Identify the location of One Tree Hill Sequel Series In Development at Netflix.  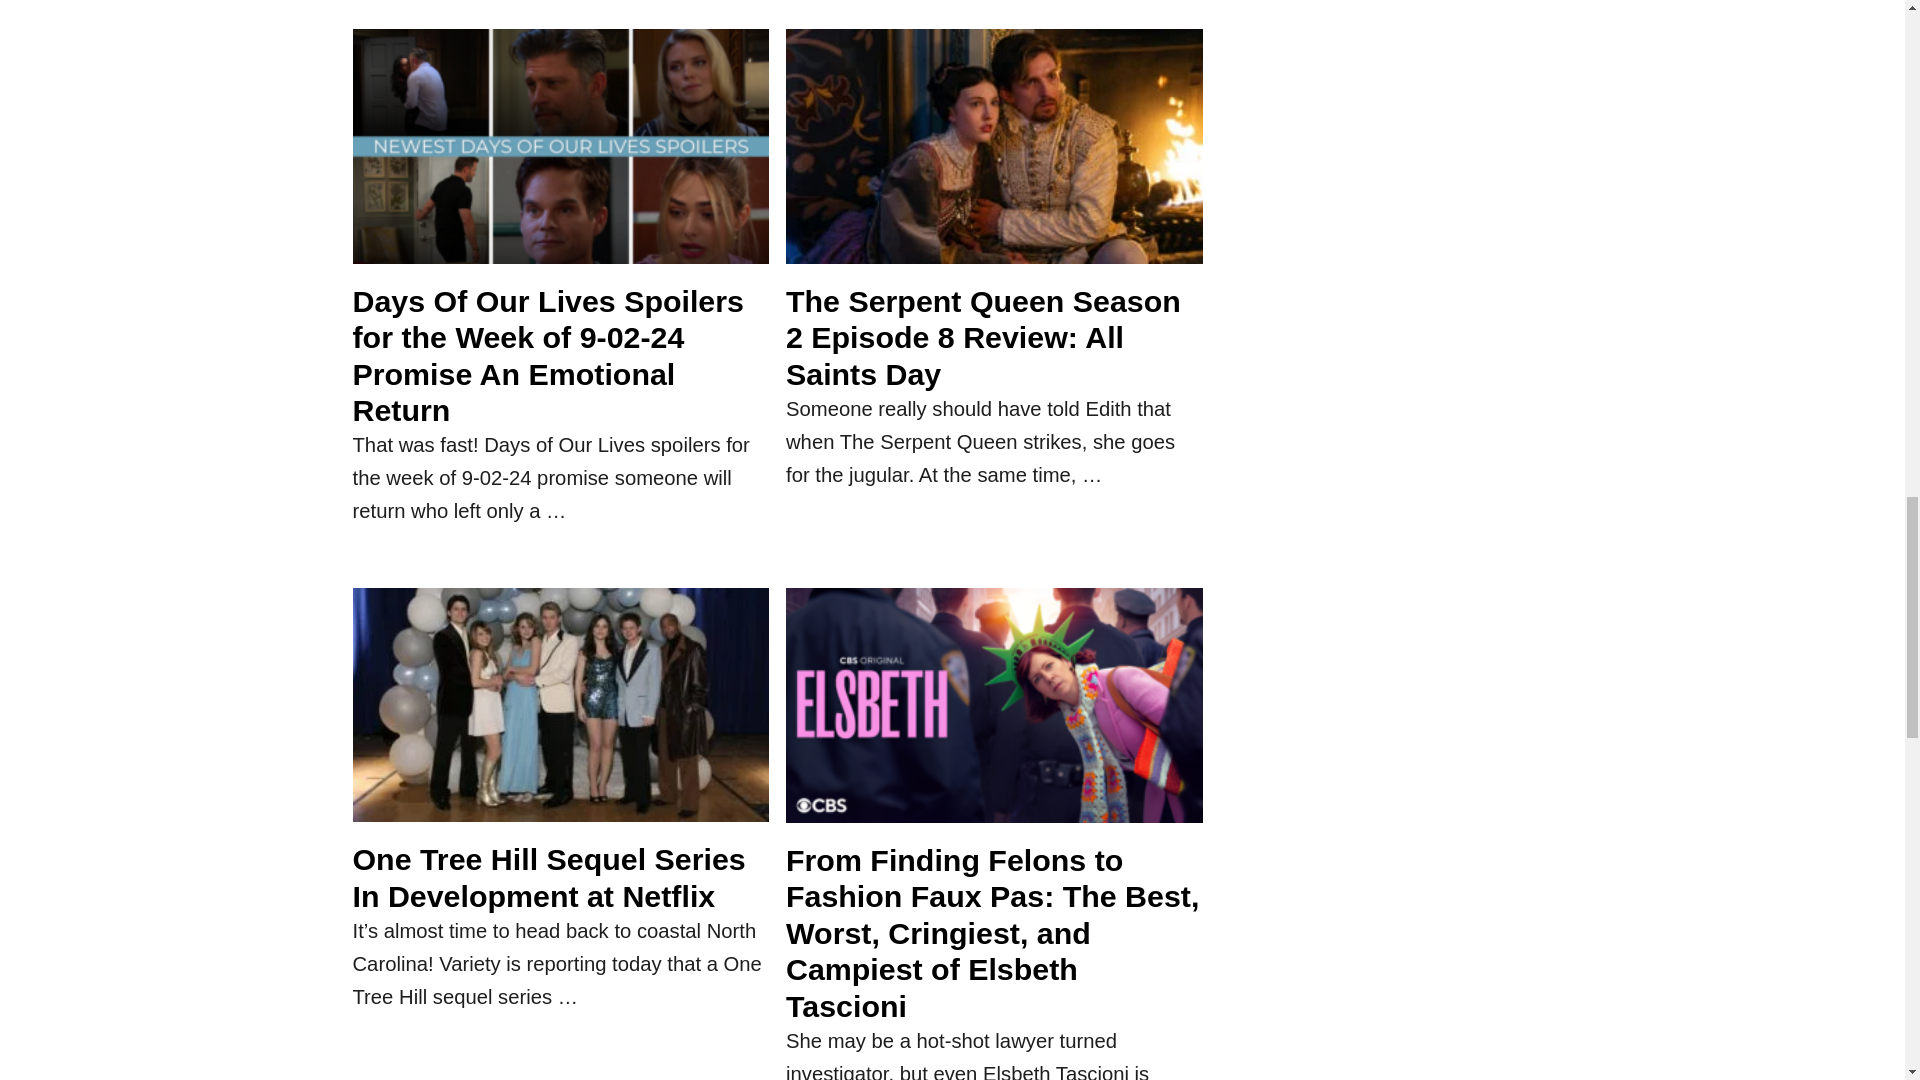
(560, 714).